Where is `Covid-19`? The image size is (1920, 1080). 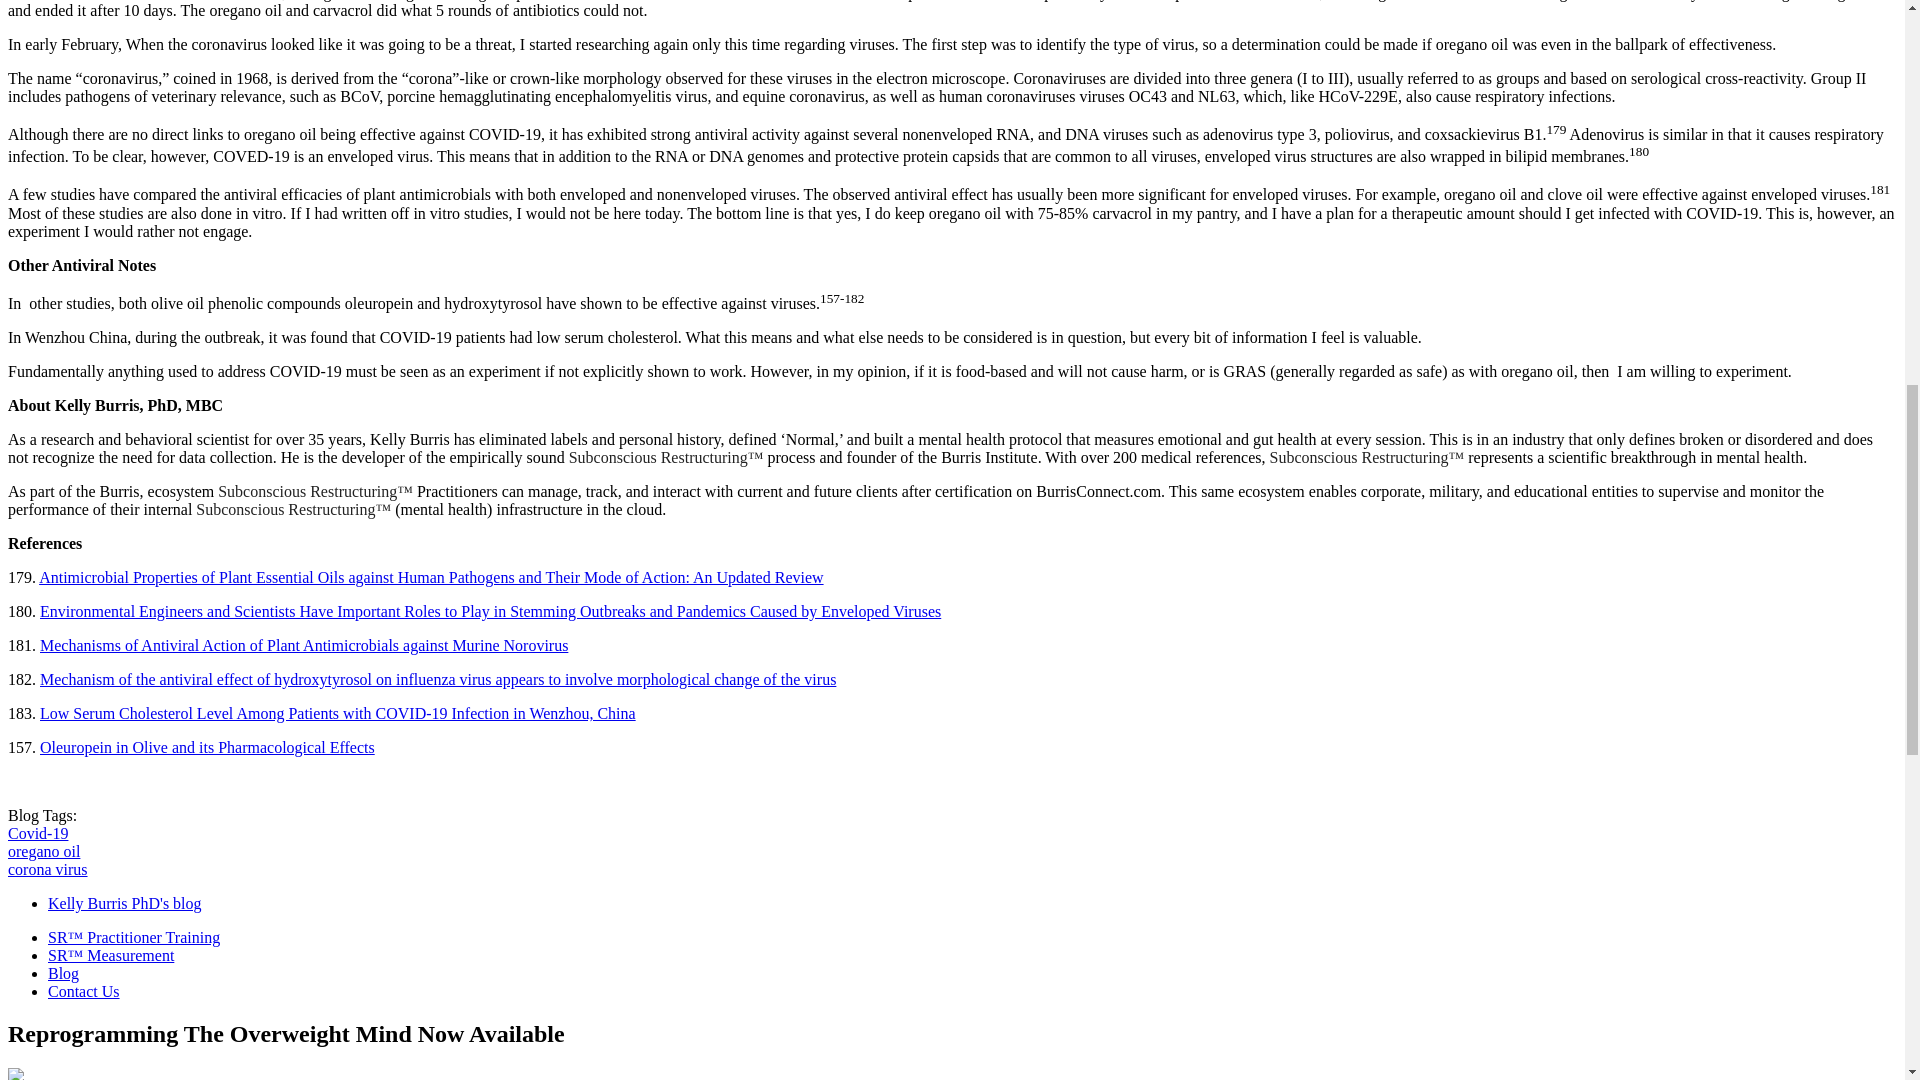 Covid-19 is located at coordinates (37, 834).